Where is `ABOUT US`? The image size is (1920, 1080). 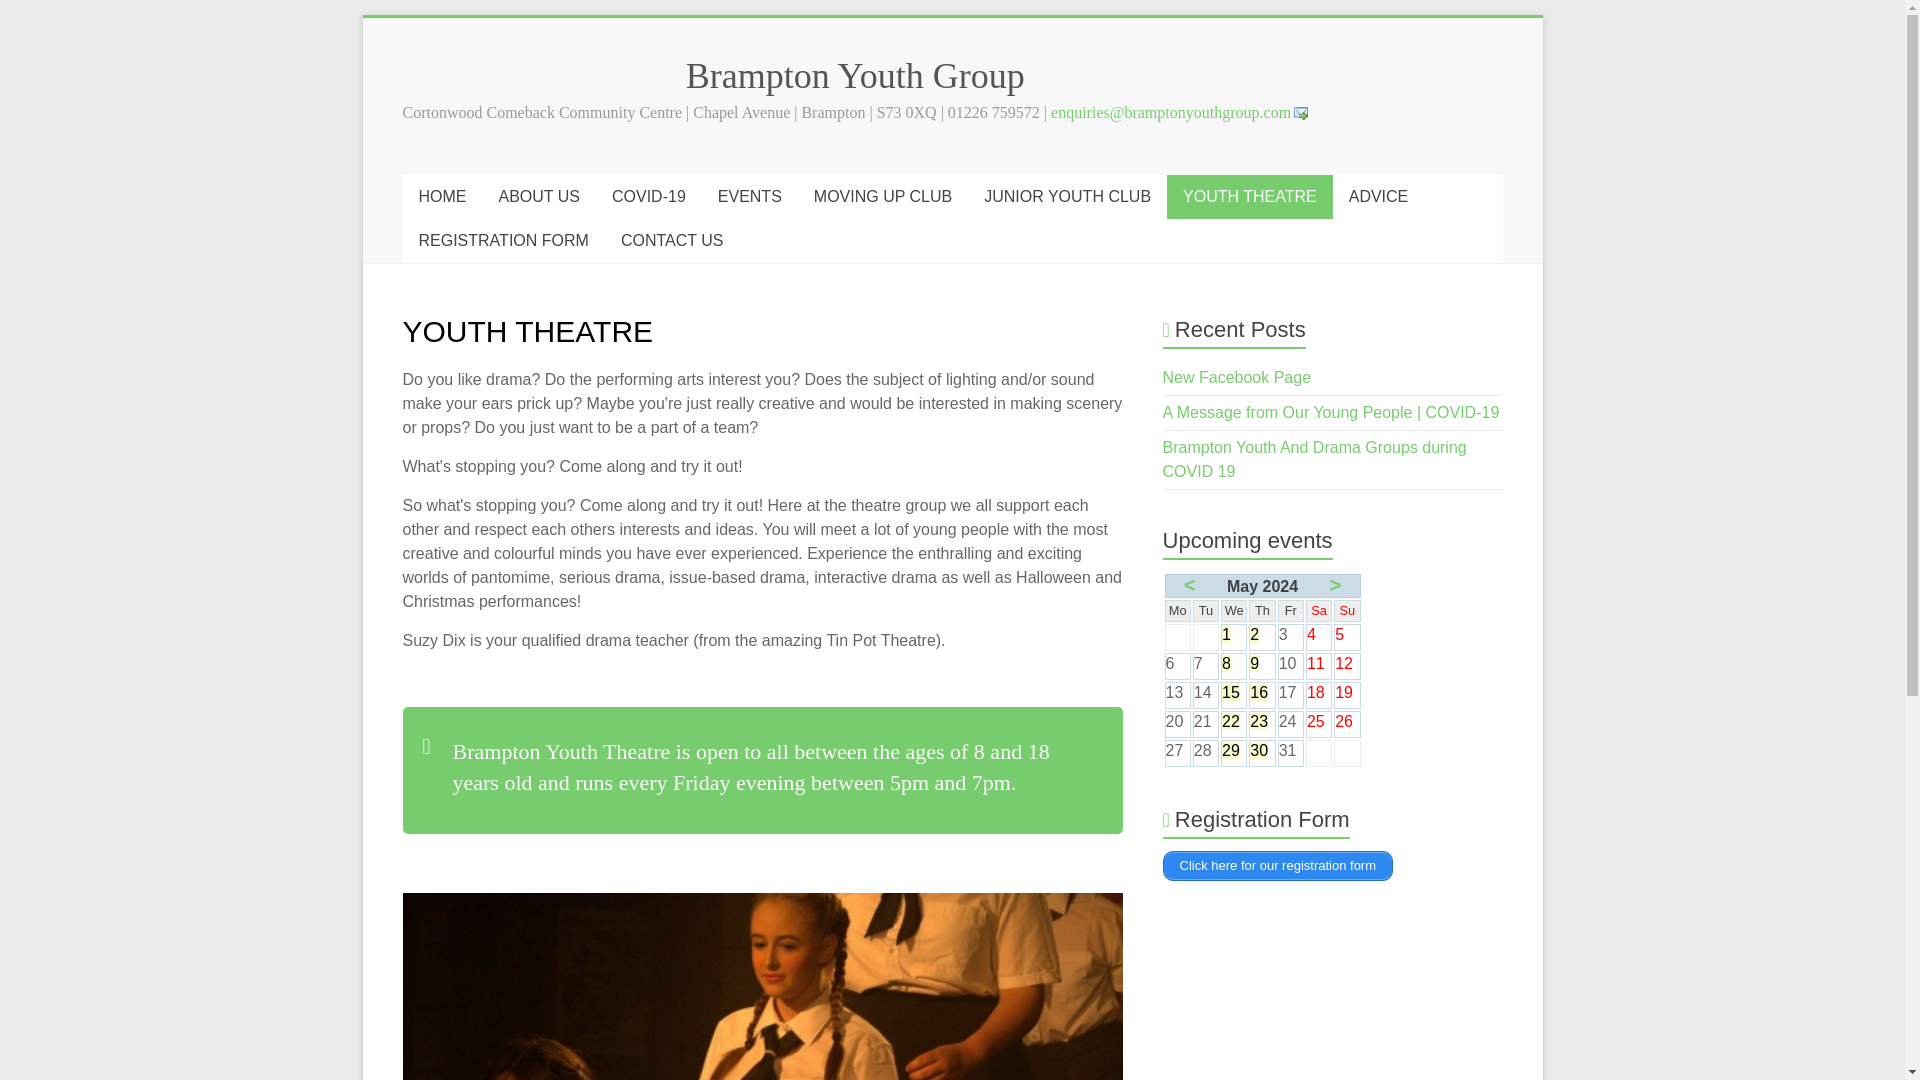 ABOUT US is located at coordinates (538, 196).